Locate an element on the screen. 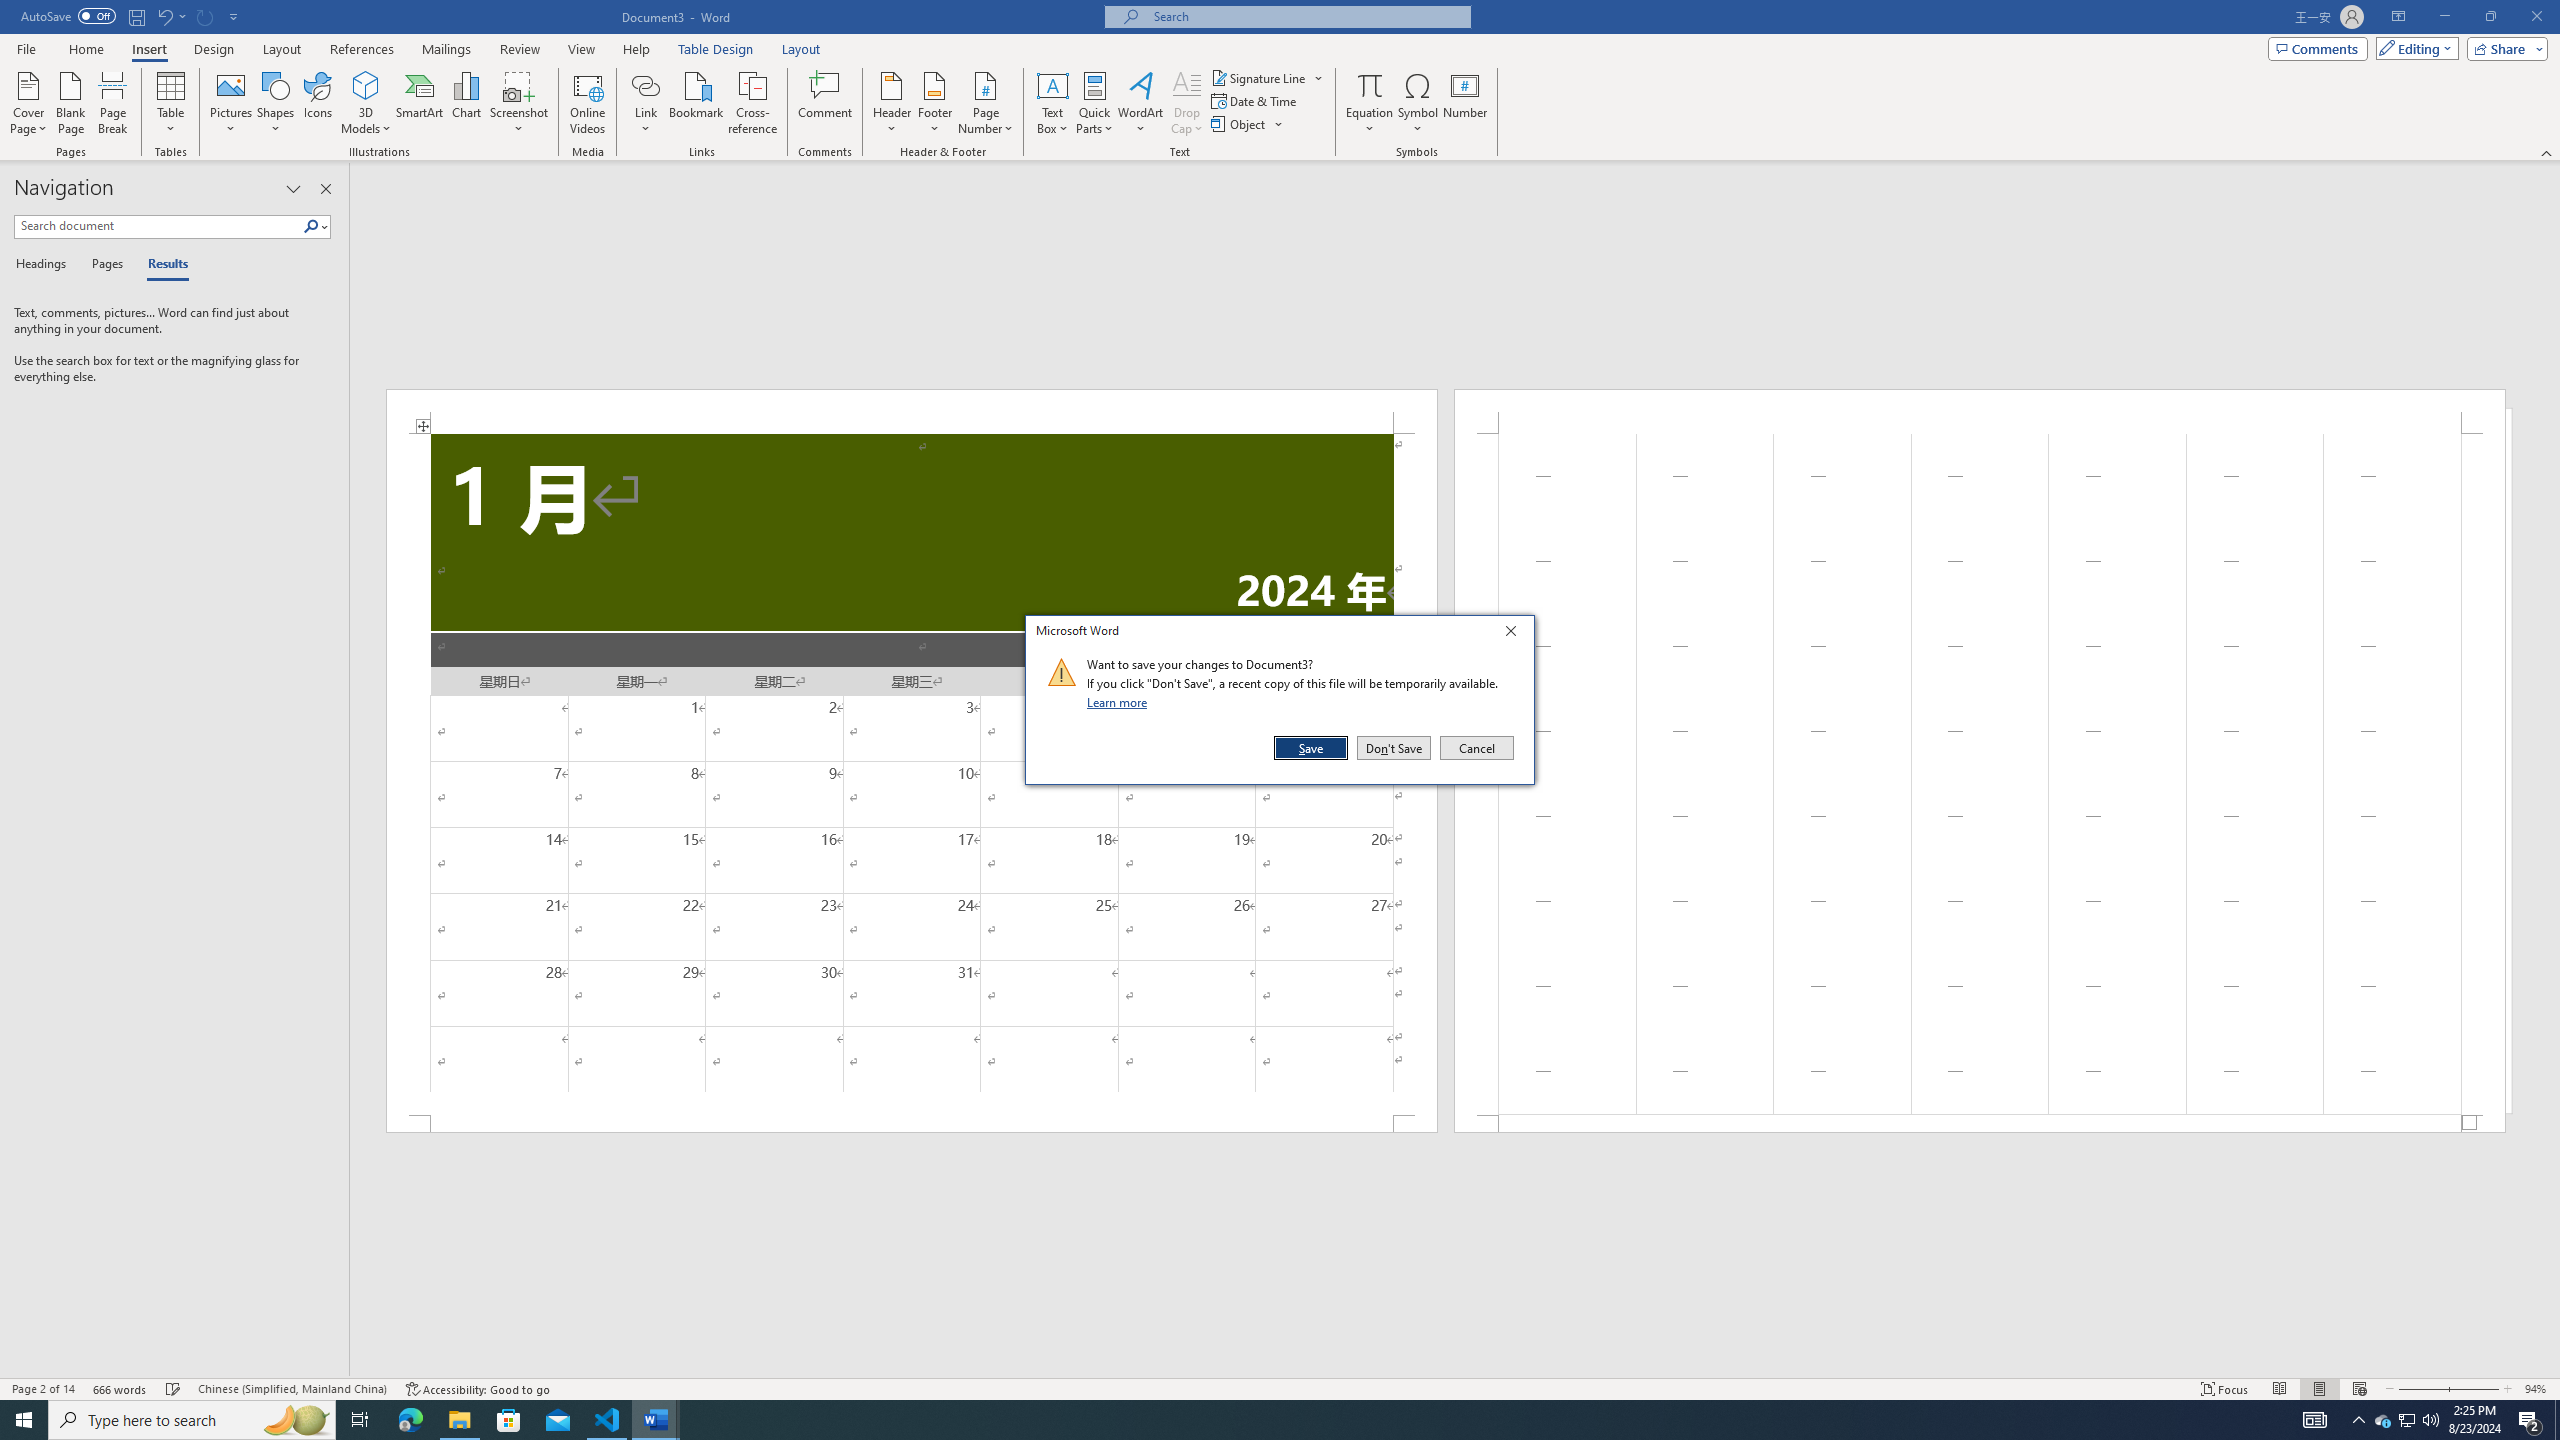  Visual Studio Code - 1 running window is located at coordinates (608, 1420).